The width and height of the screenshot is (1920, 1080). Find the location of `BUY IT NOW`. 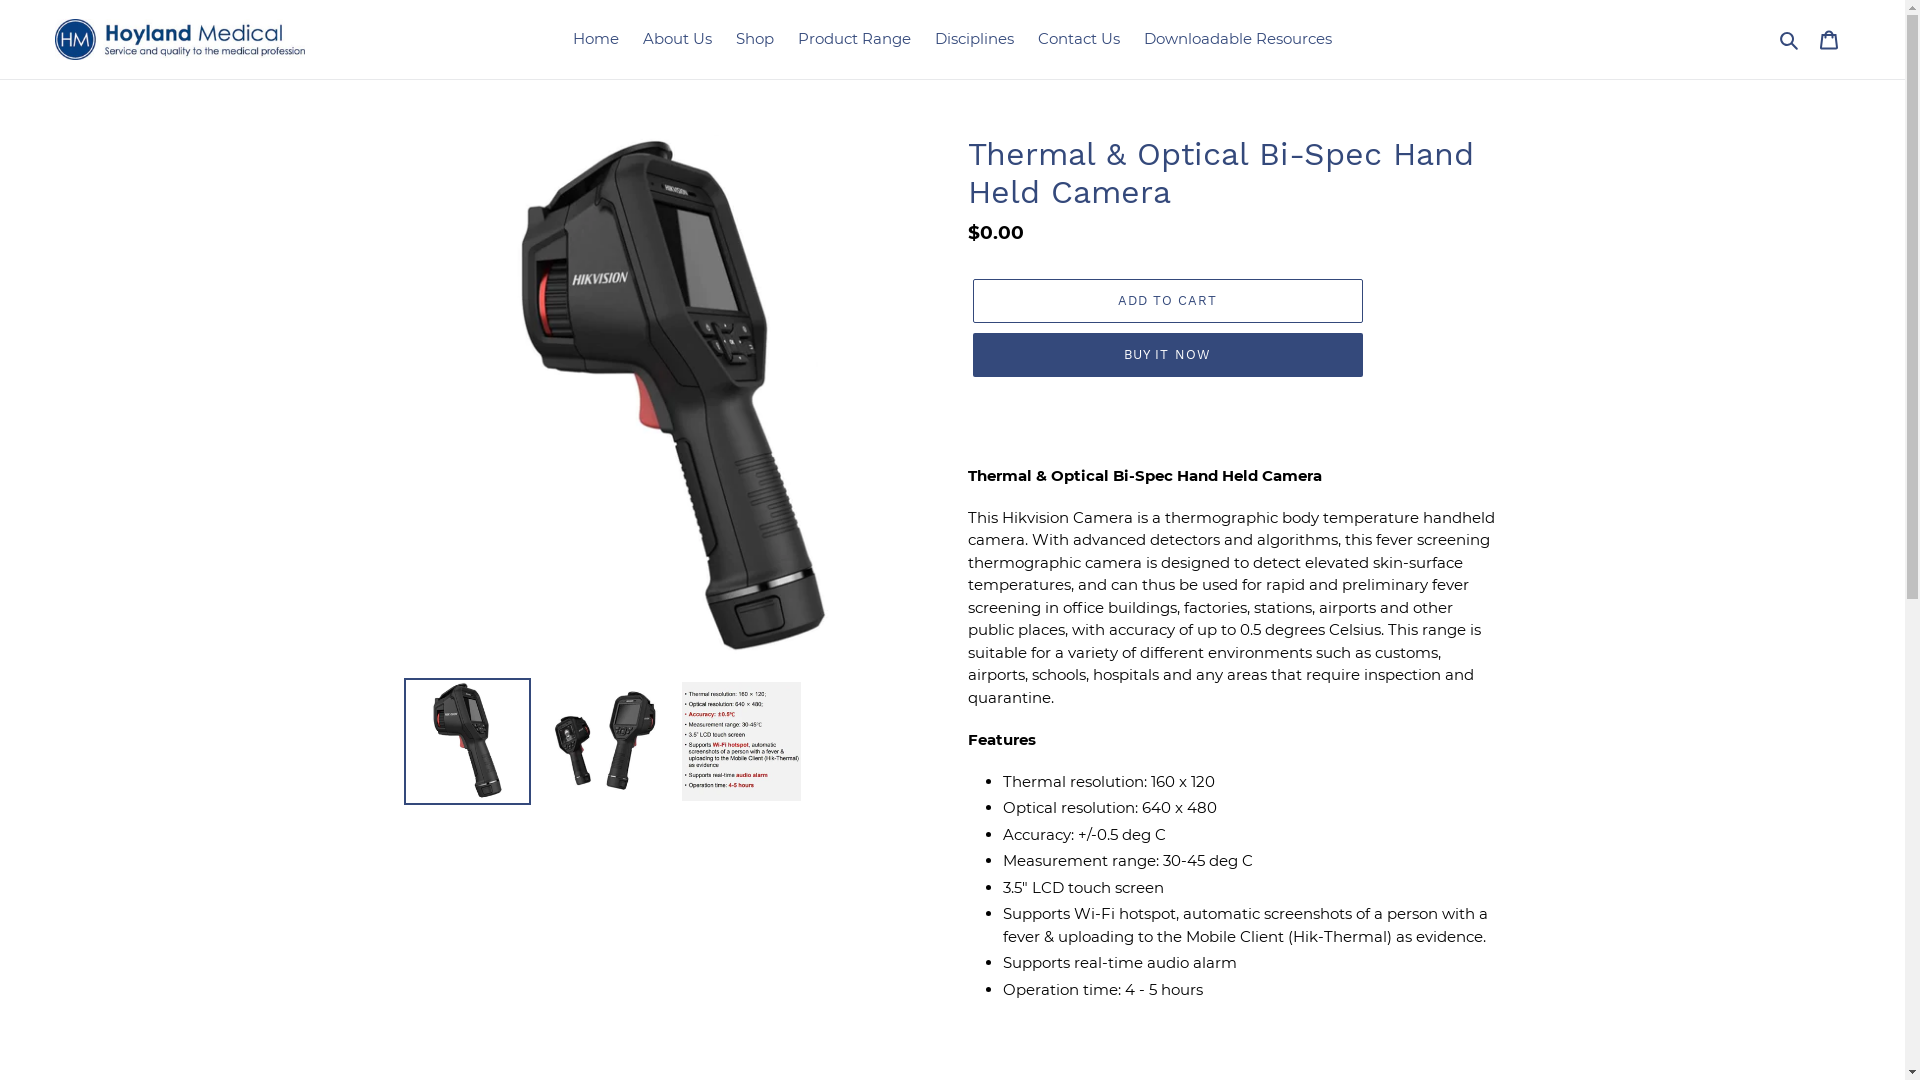

BUY IT NOW is located at coordinates (1167, 355).